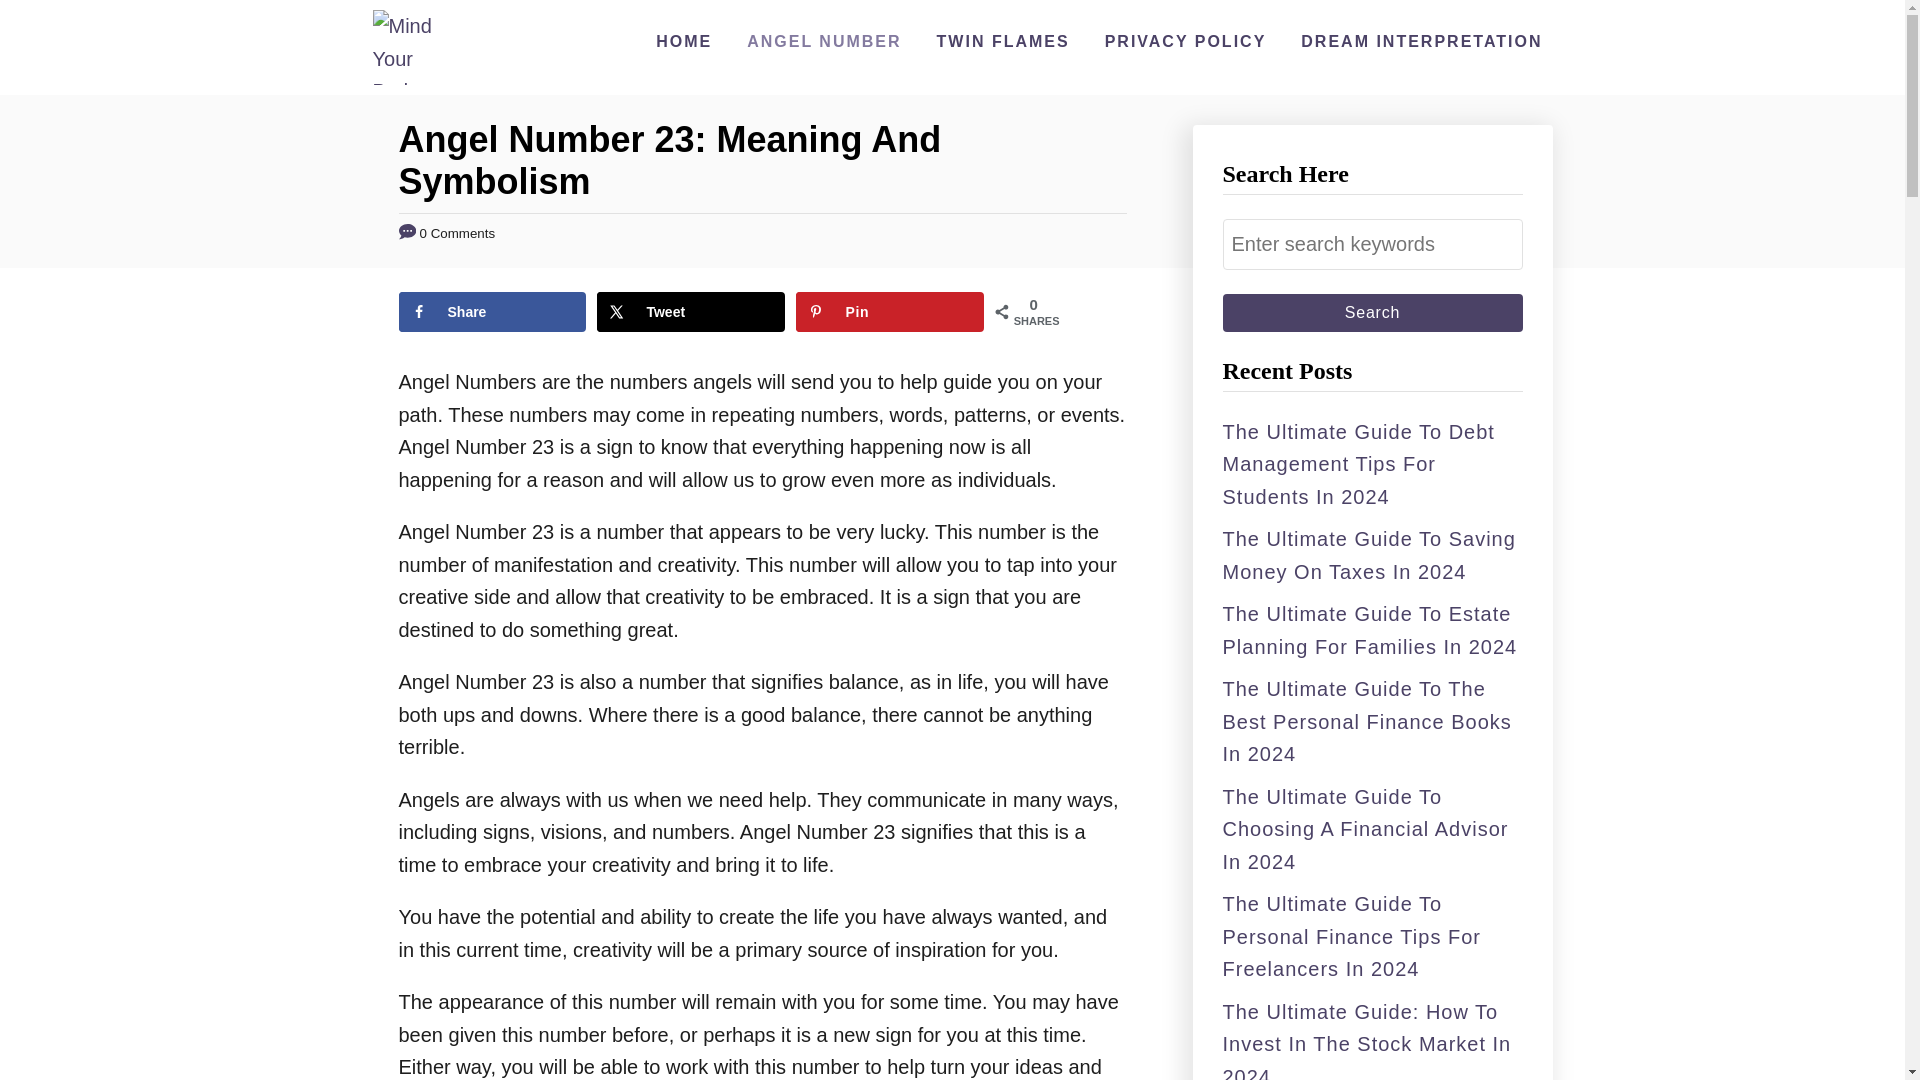 This screenshot has height=1080, width=1920. I want to click on Search for:, so click(1372, 244).